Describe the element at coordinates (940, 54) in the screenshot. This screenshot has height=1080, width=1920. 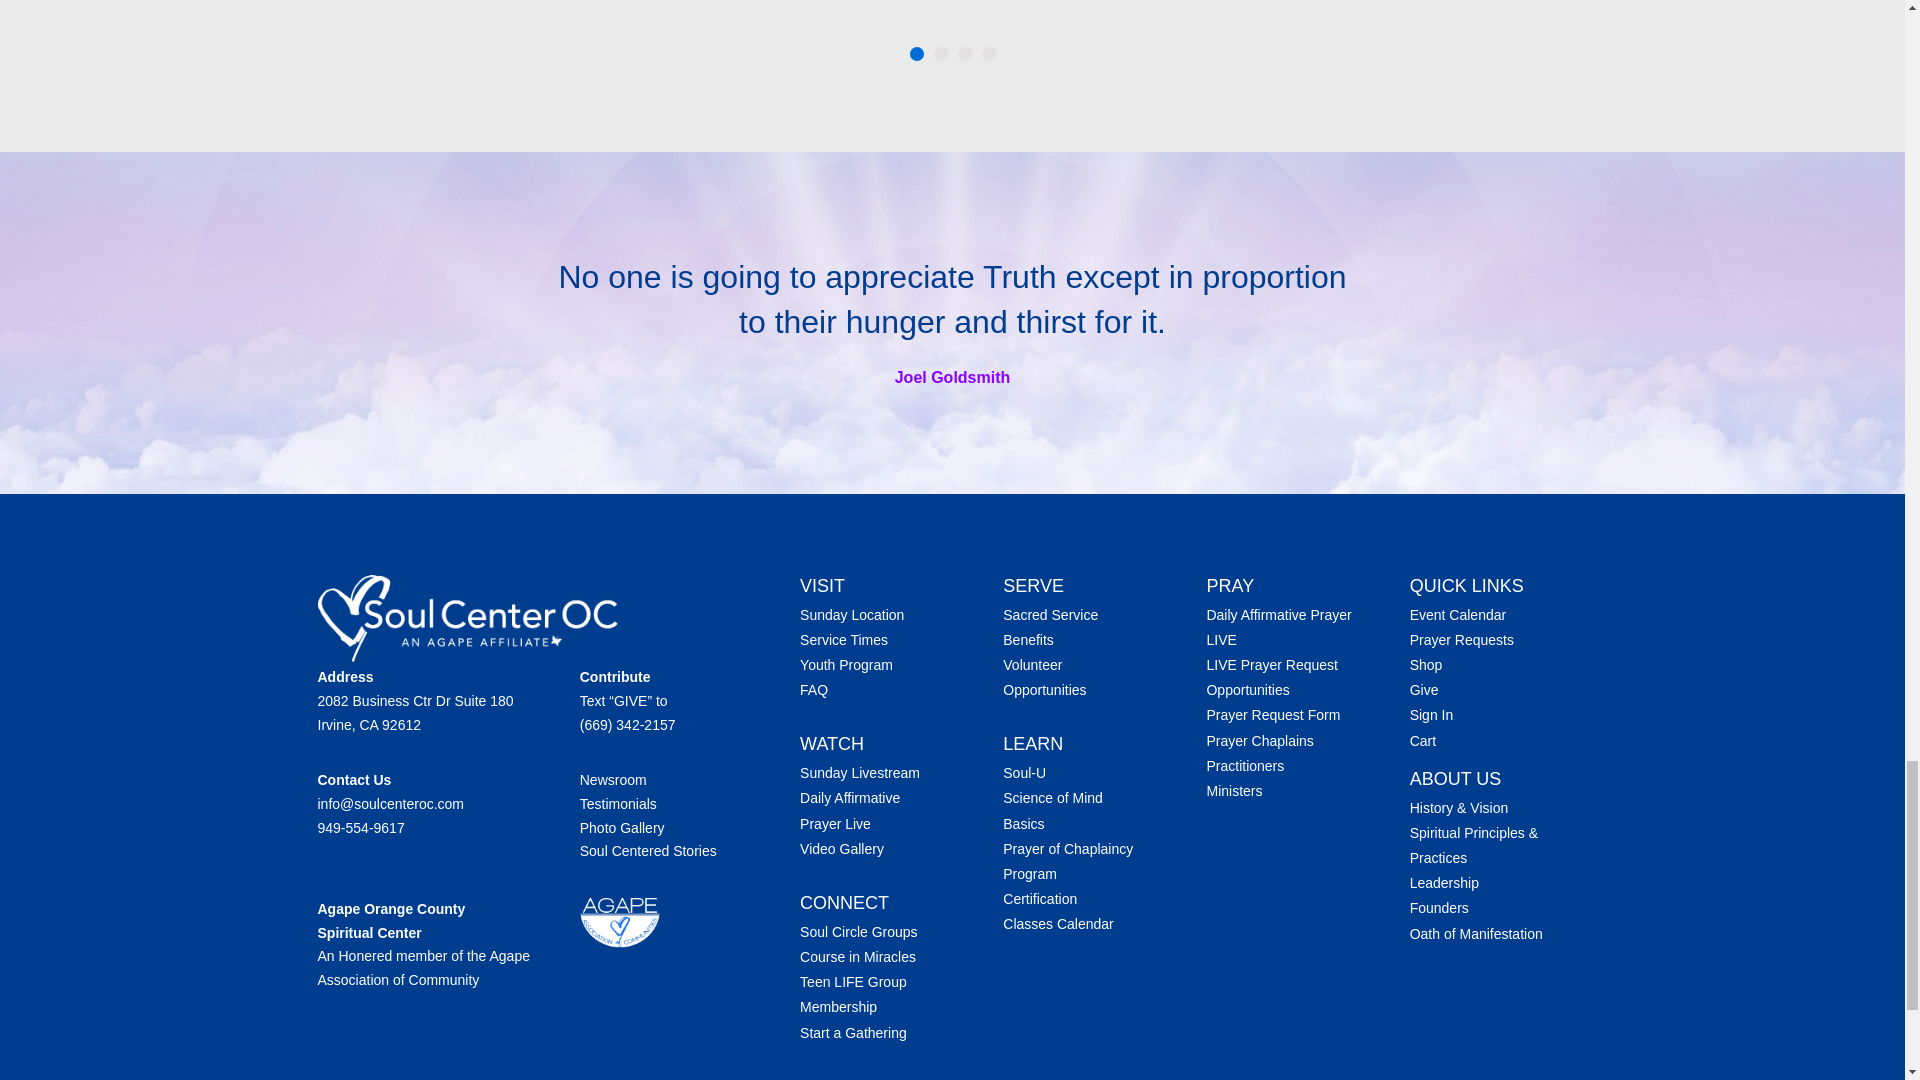
I see `2` at that location.